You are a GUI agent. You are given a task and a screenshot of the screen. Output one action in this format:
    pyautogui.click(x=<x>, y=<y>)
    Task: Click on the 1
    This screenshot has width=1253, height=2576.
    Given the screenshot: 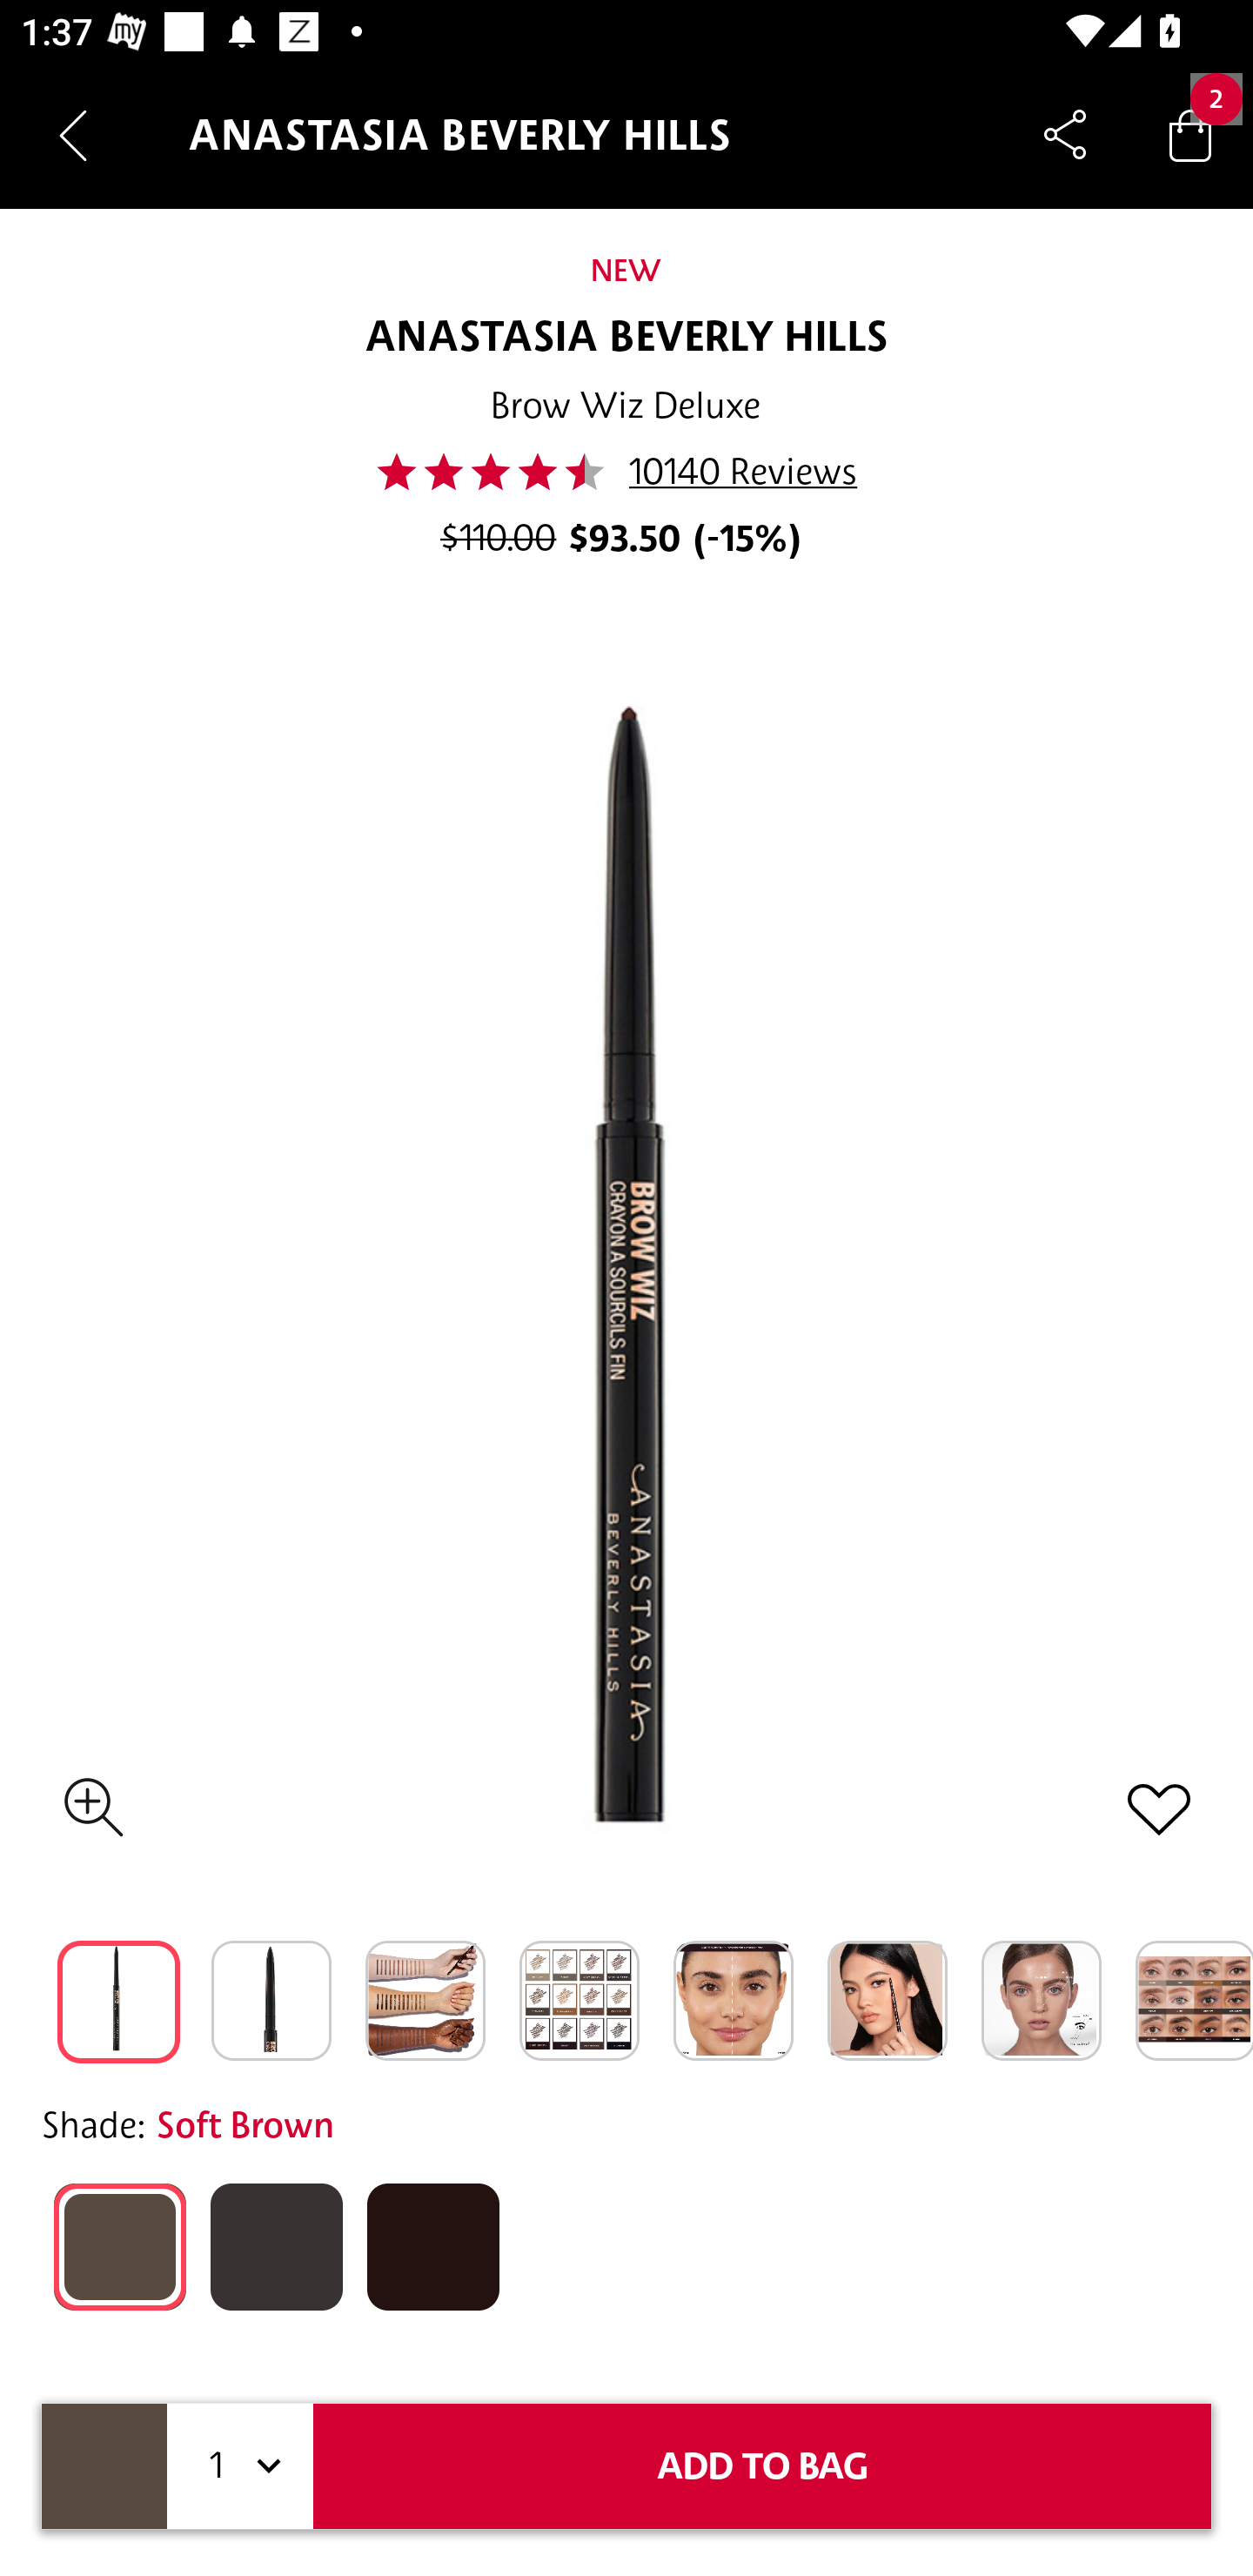 What is the action you would take?
    pyautogui.click(x=240, y=2466)
    